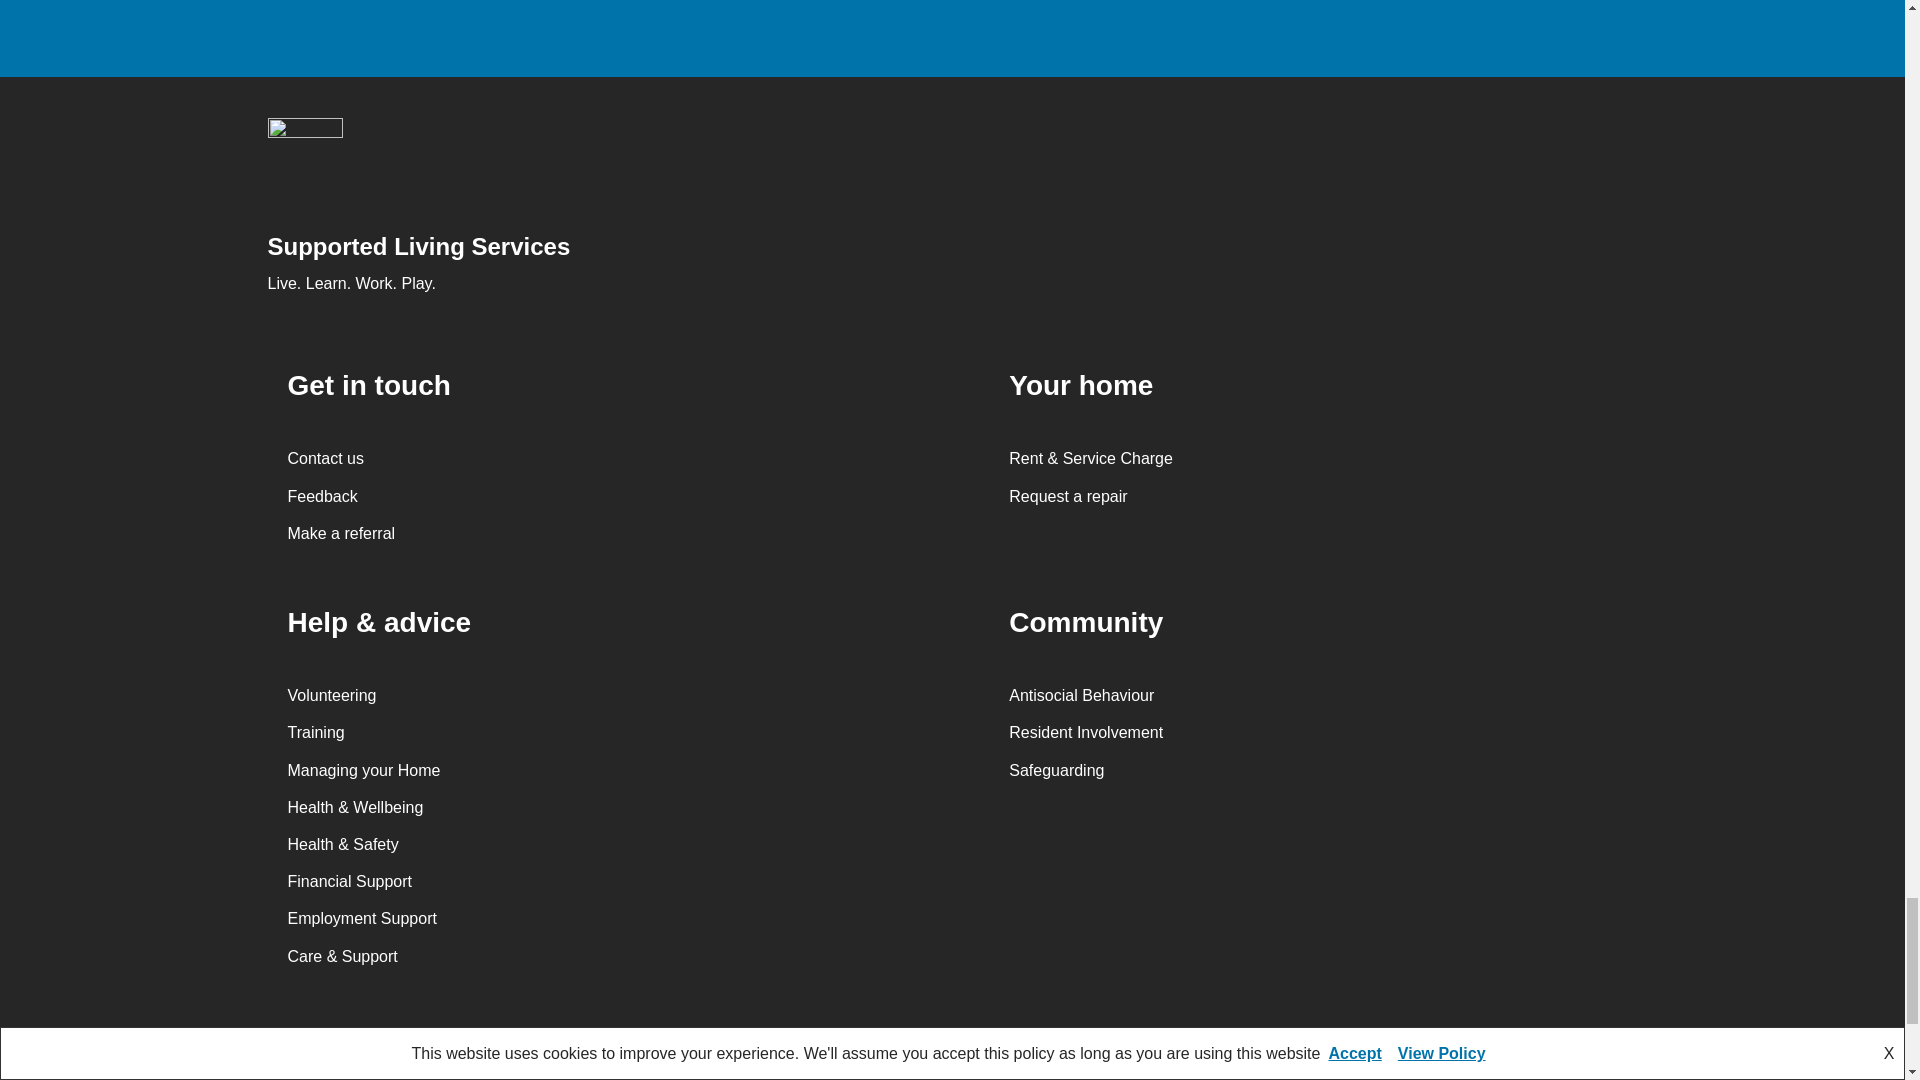 The image size is (1920, 1080). Describe the element at coordinates (1068, 496) in the screenshot. I see `Request a repair` at that location.